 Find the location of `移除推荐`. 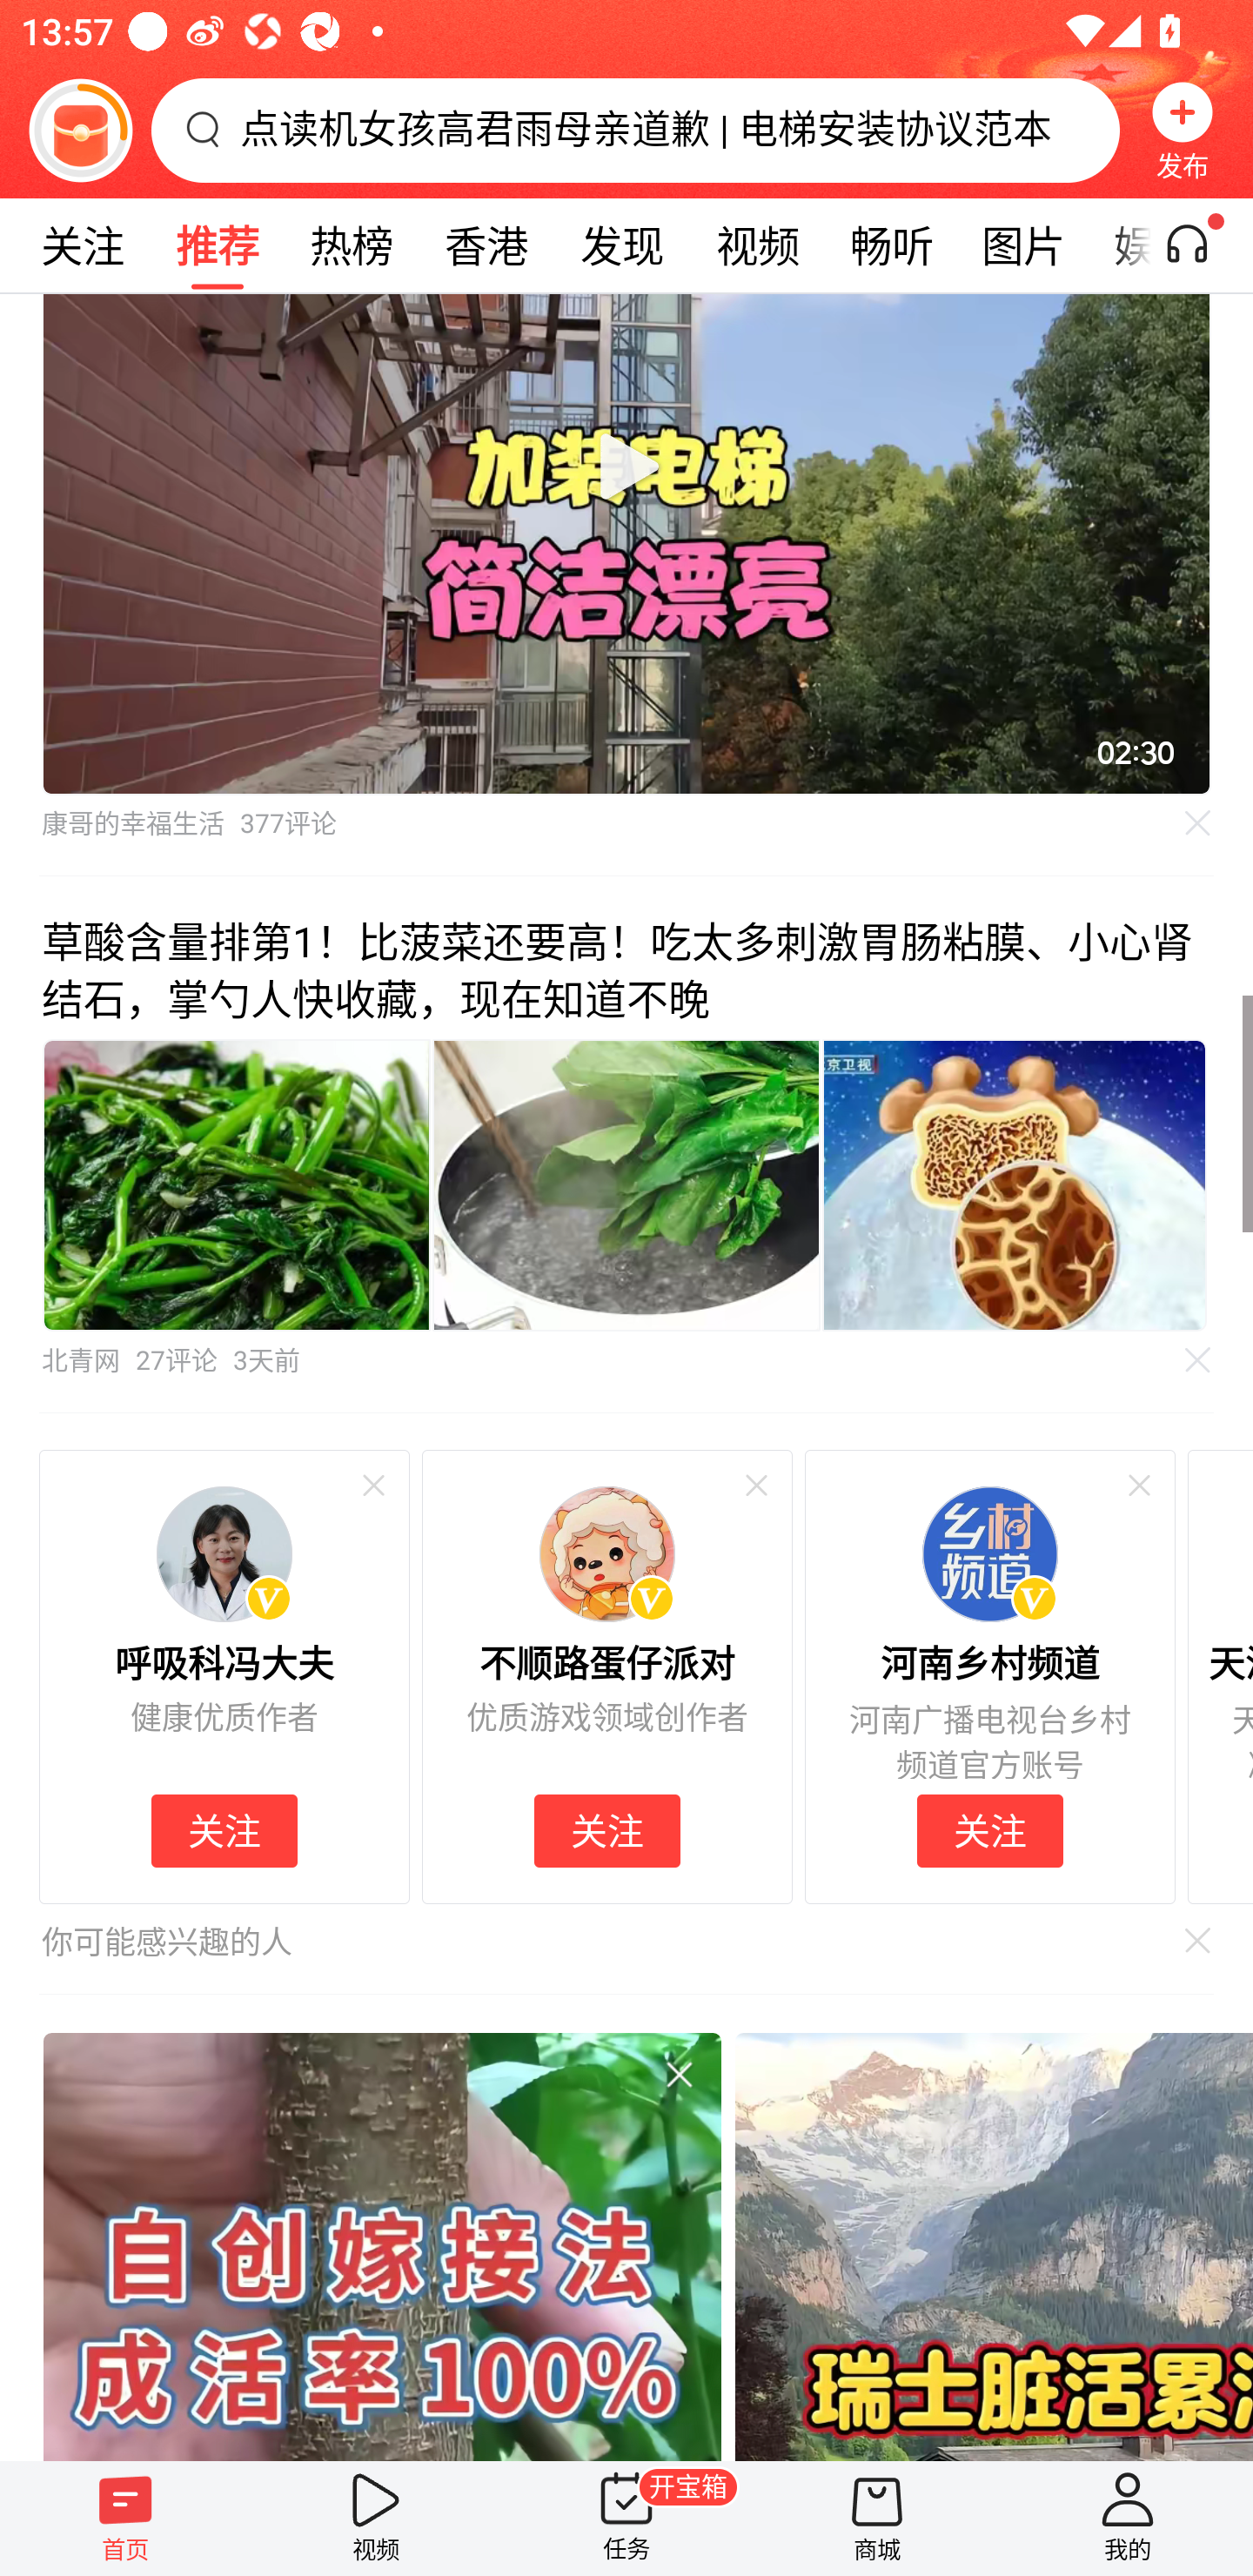

移除推荐 is located at coordinates (1190, 1939).